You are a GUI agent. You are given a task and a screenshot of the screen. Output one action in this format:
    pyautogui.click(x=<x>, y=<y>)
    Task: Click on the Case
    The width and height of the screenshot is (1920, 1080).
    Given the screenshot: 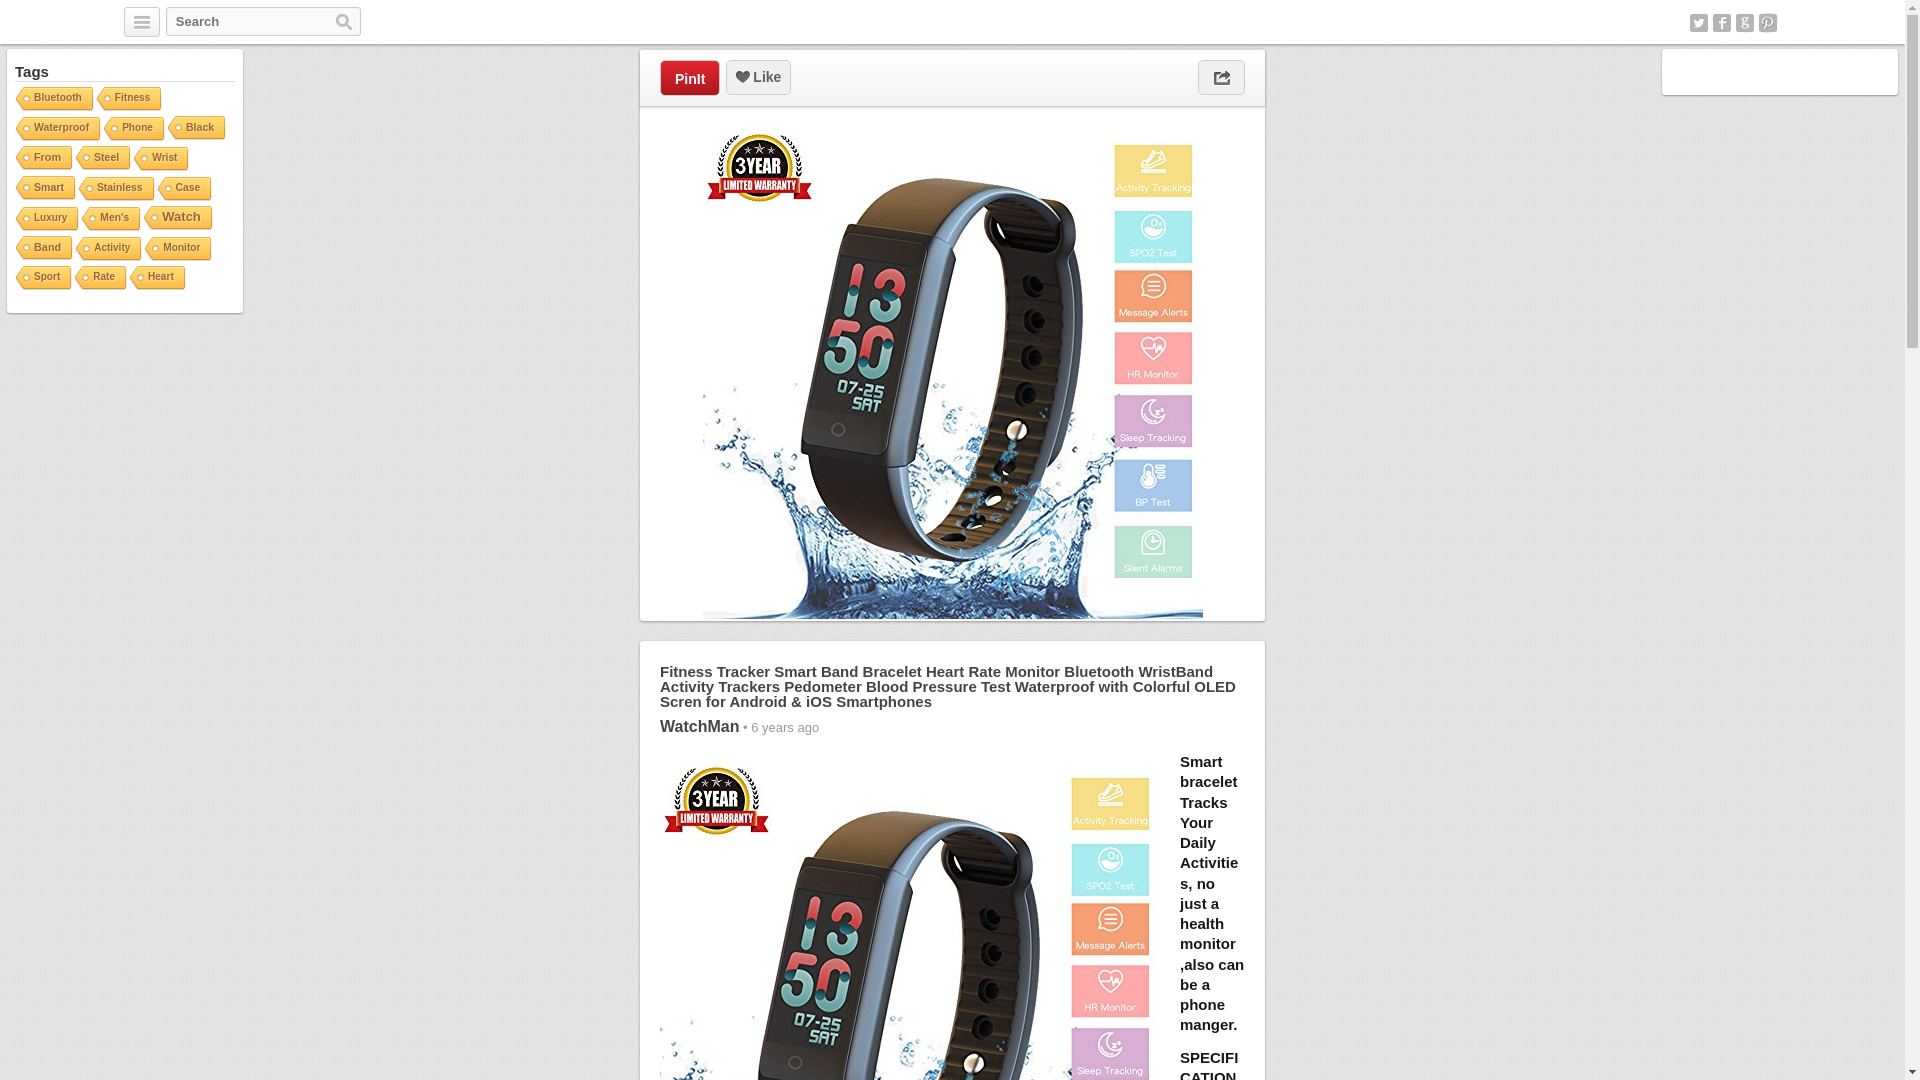 What is the action you would take?
    pyautogui.click(x=183, y=189)
    